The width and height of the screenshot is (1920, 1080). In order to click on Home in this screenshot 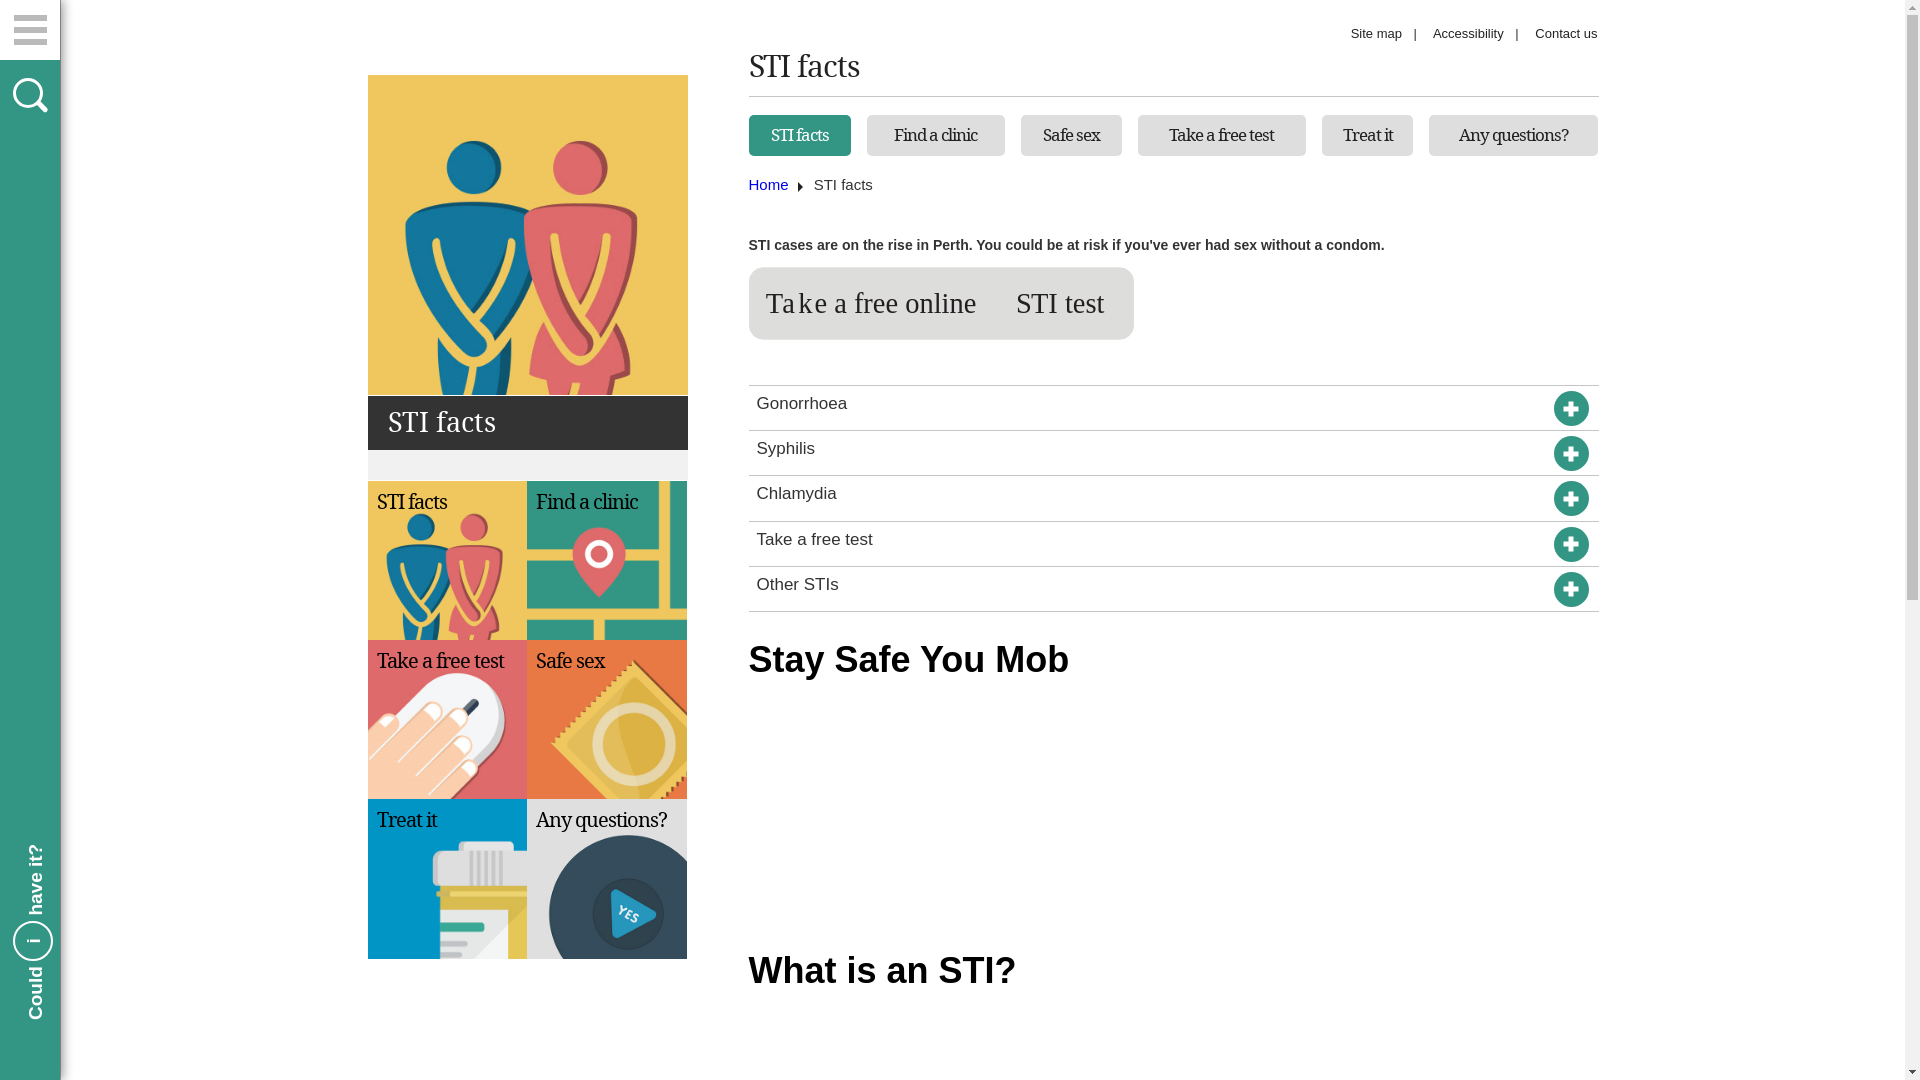, I will do `click(768, 184)`.